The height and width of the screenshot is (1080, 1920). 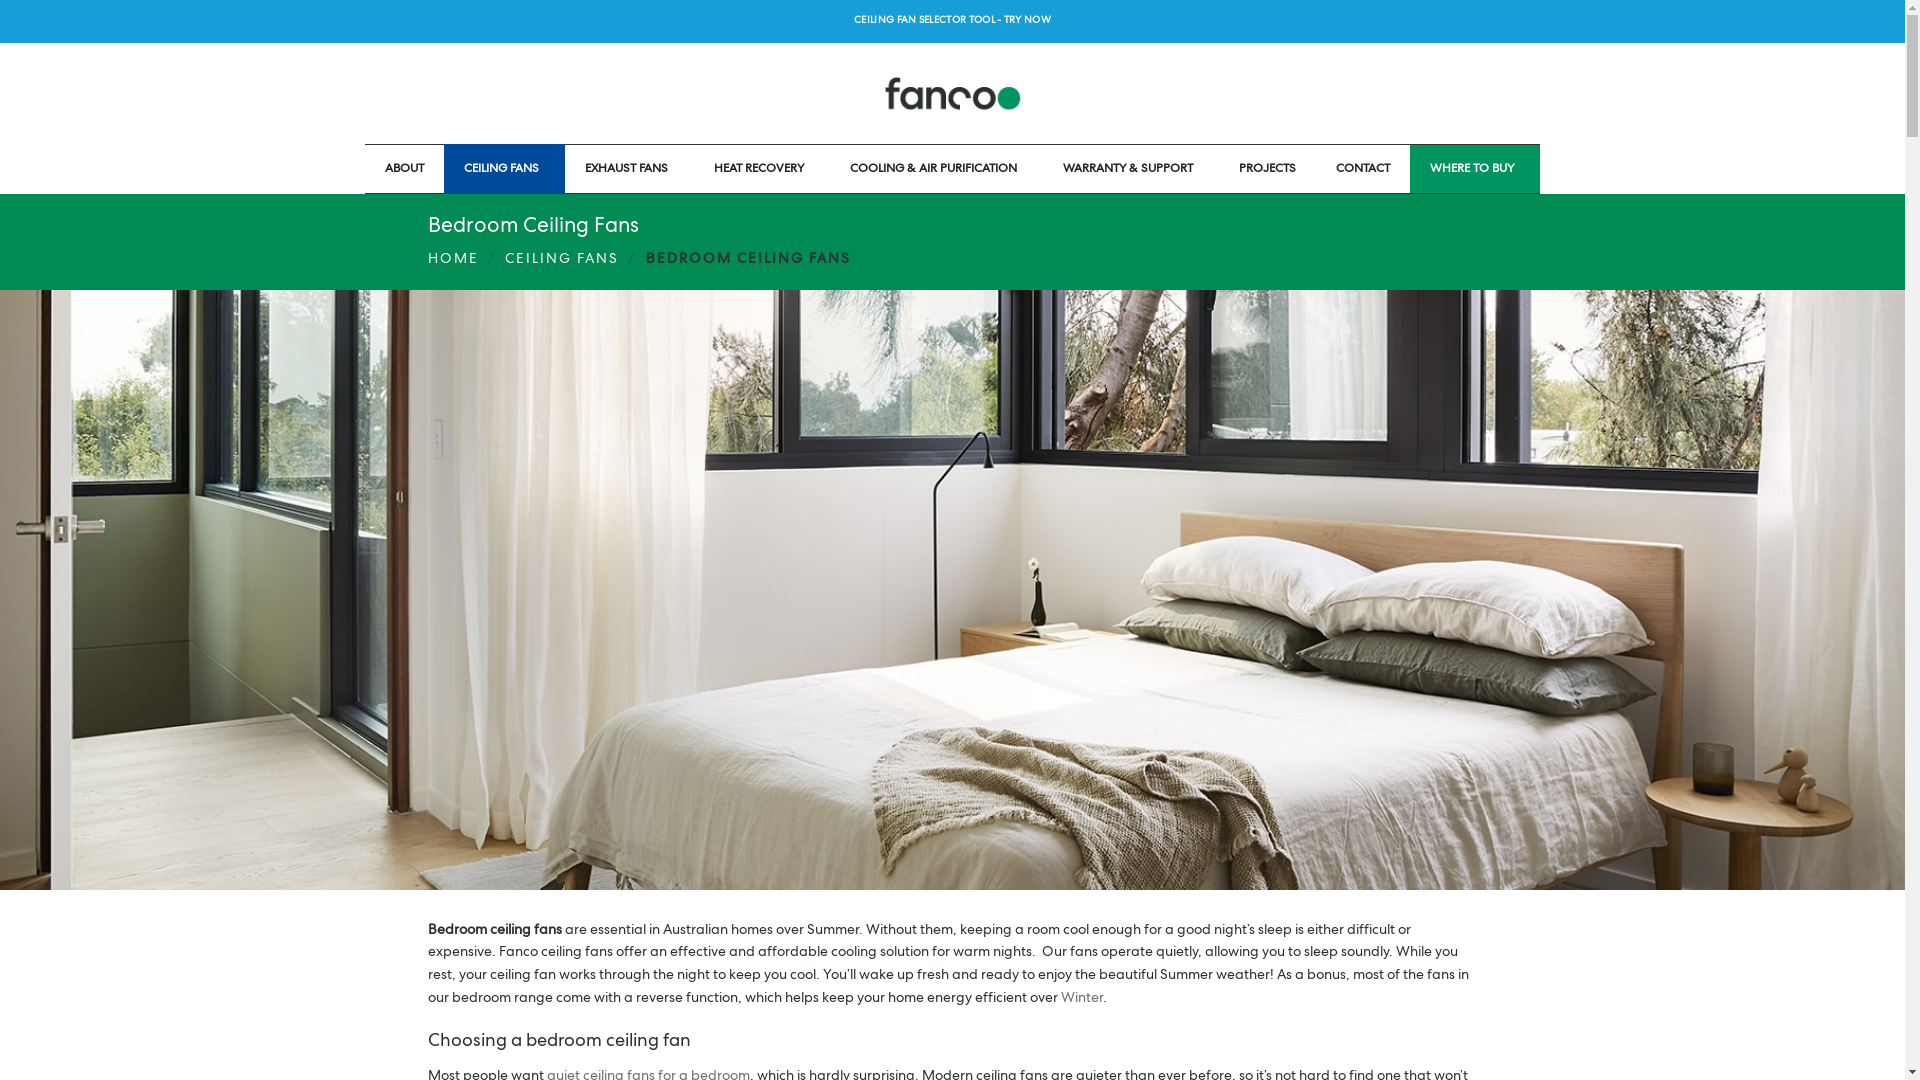 What do you see at coordinates (762, 169) in the screenshot?
I see `HEAT RECOVERY` at bounding box center [762, 169].